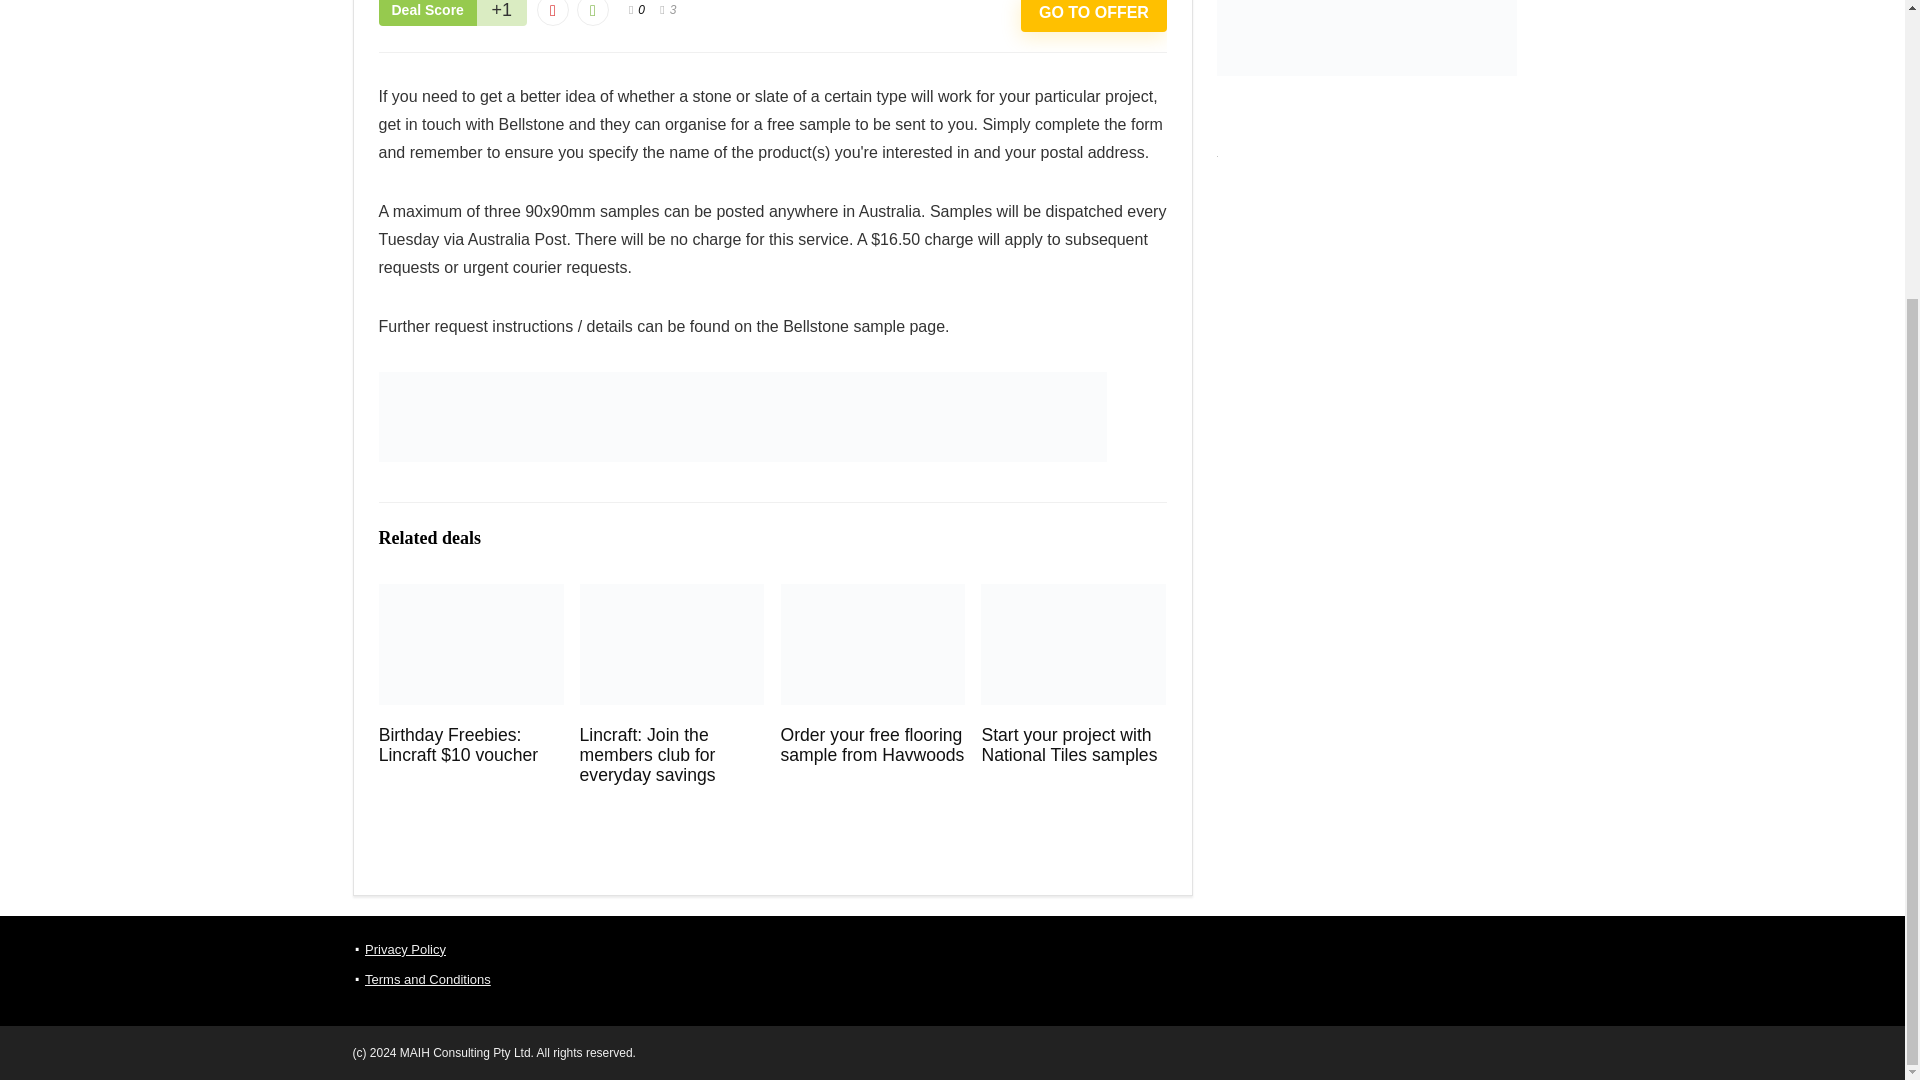  I want to click on Vote down, so click(552, 12).